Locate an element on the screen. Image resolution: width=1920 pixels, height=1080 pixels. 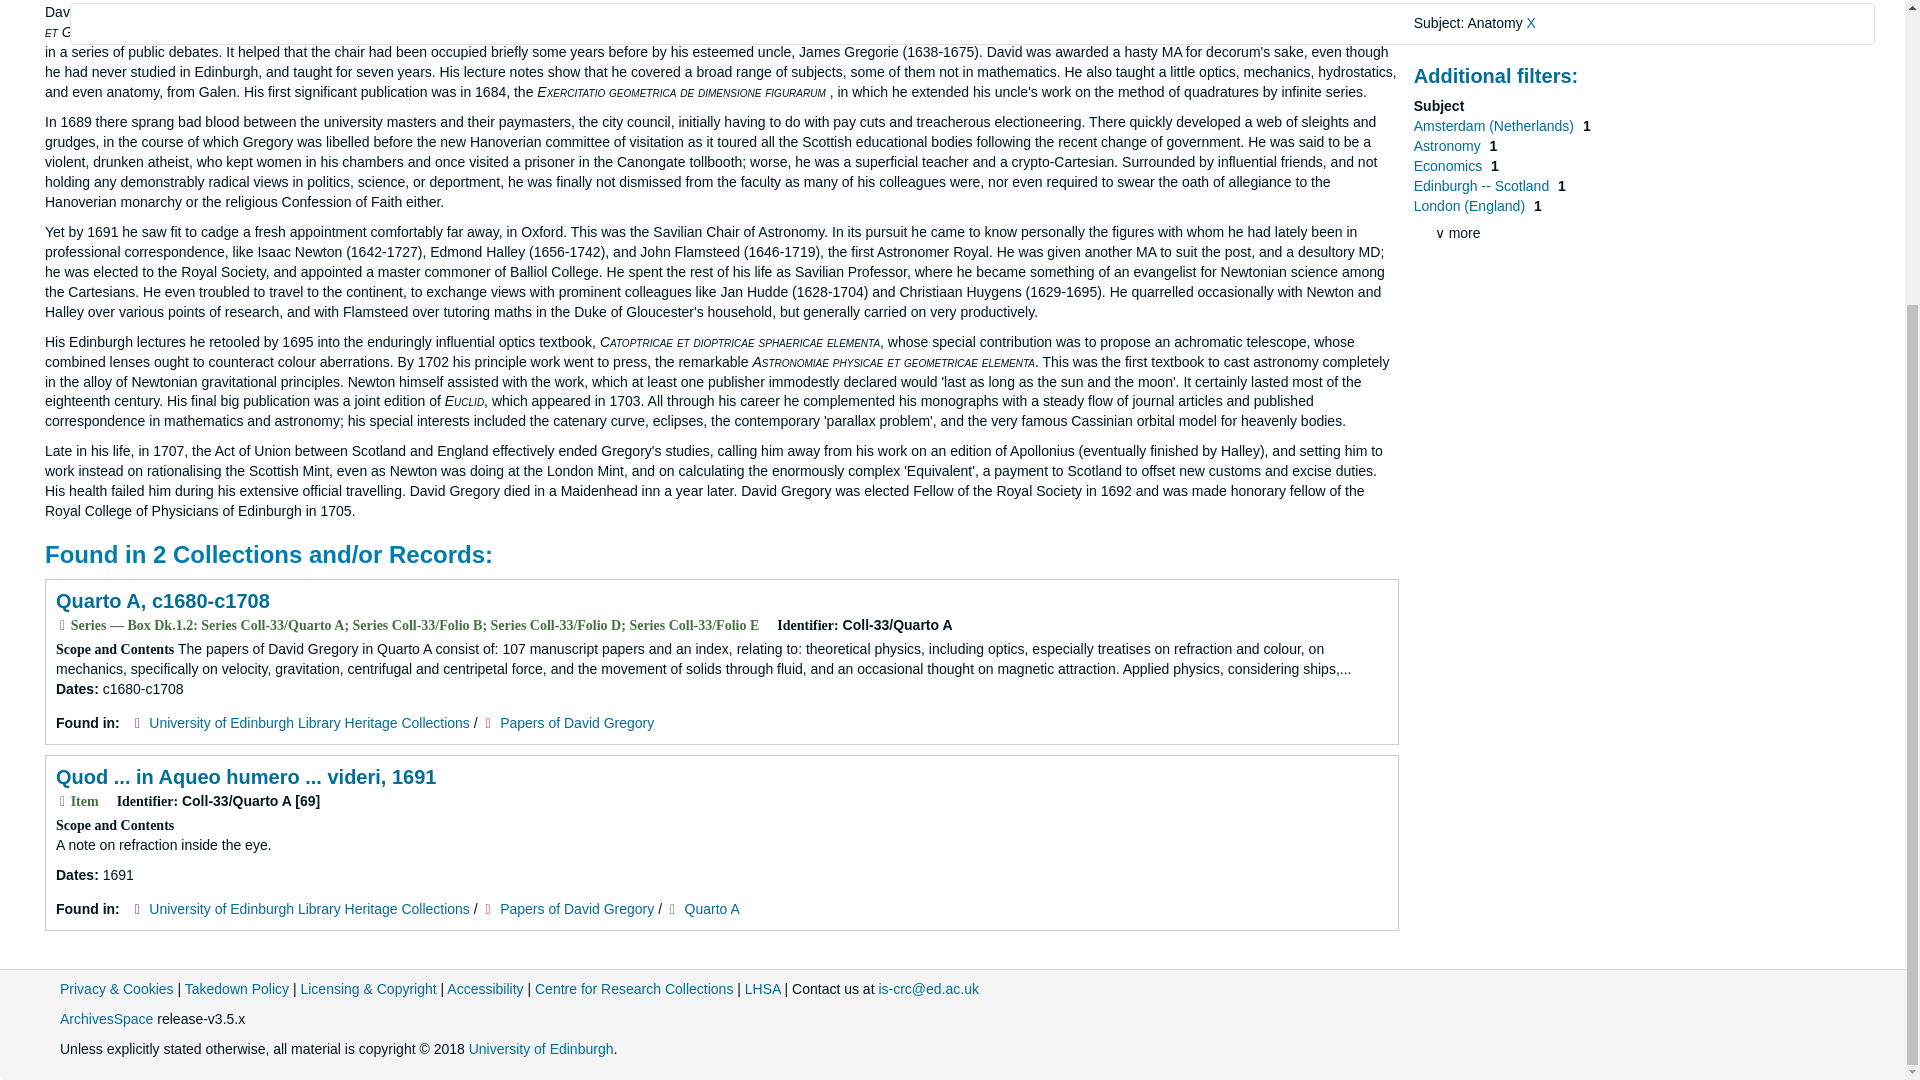
Astronomy is located at coordinates (1448, 146).